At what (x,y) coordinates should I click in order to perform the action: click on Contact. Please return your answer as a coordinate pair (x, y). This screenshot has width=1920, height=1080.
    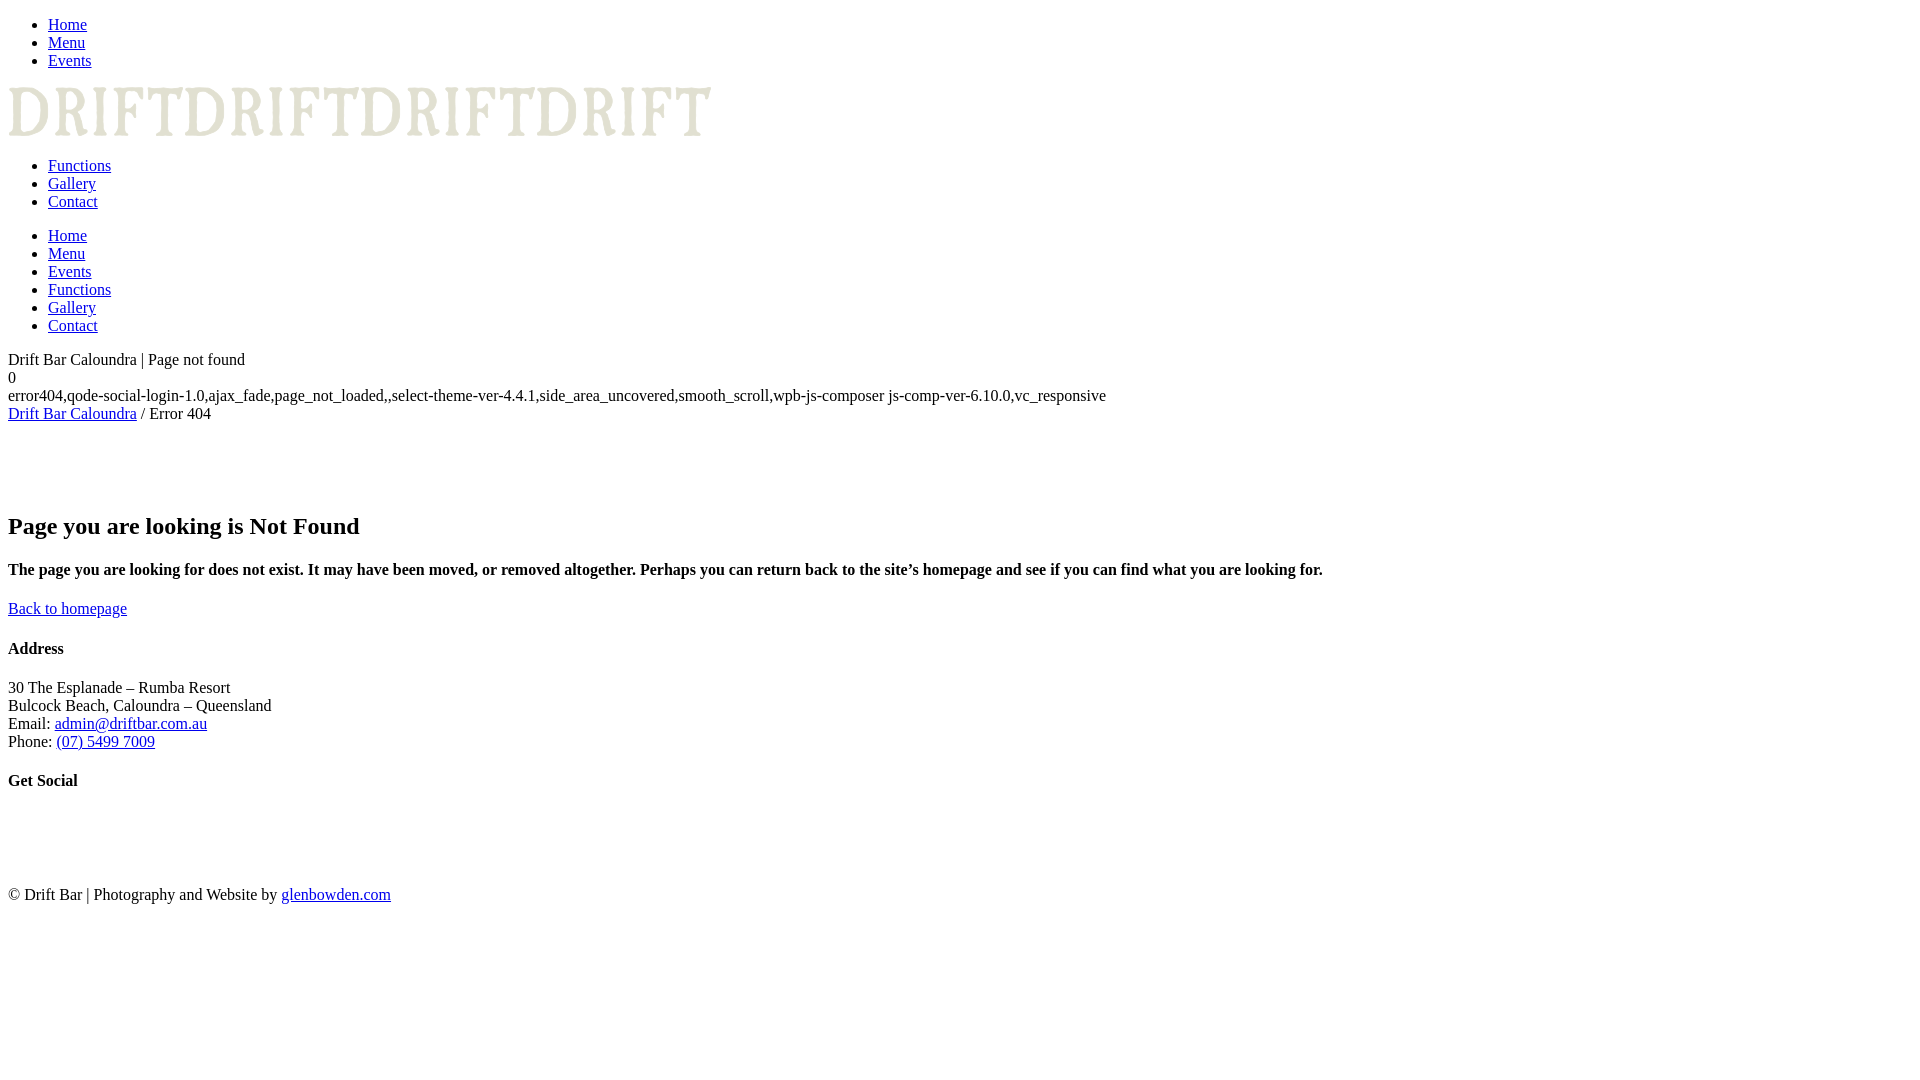
    Looking at the image, I should click on (73, 326).